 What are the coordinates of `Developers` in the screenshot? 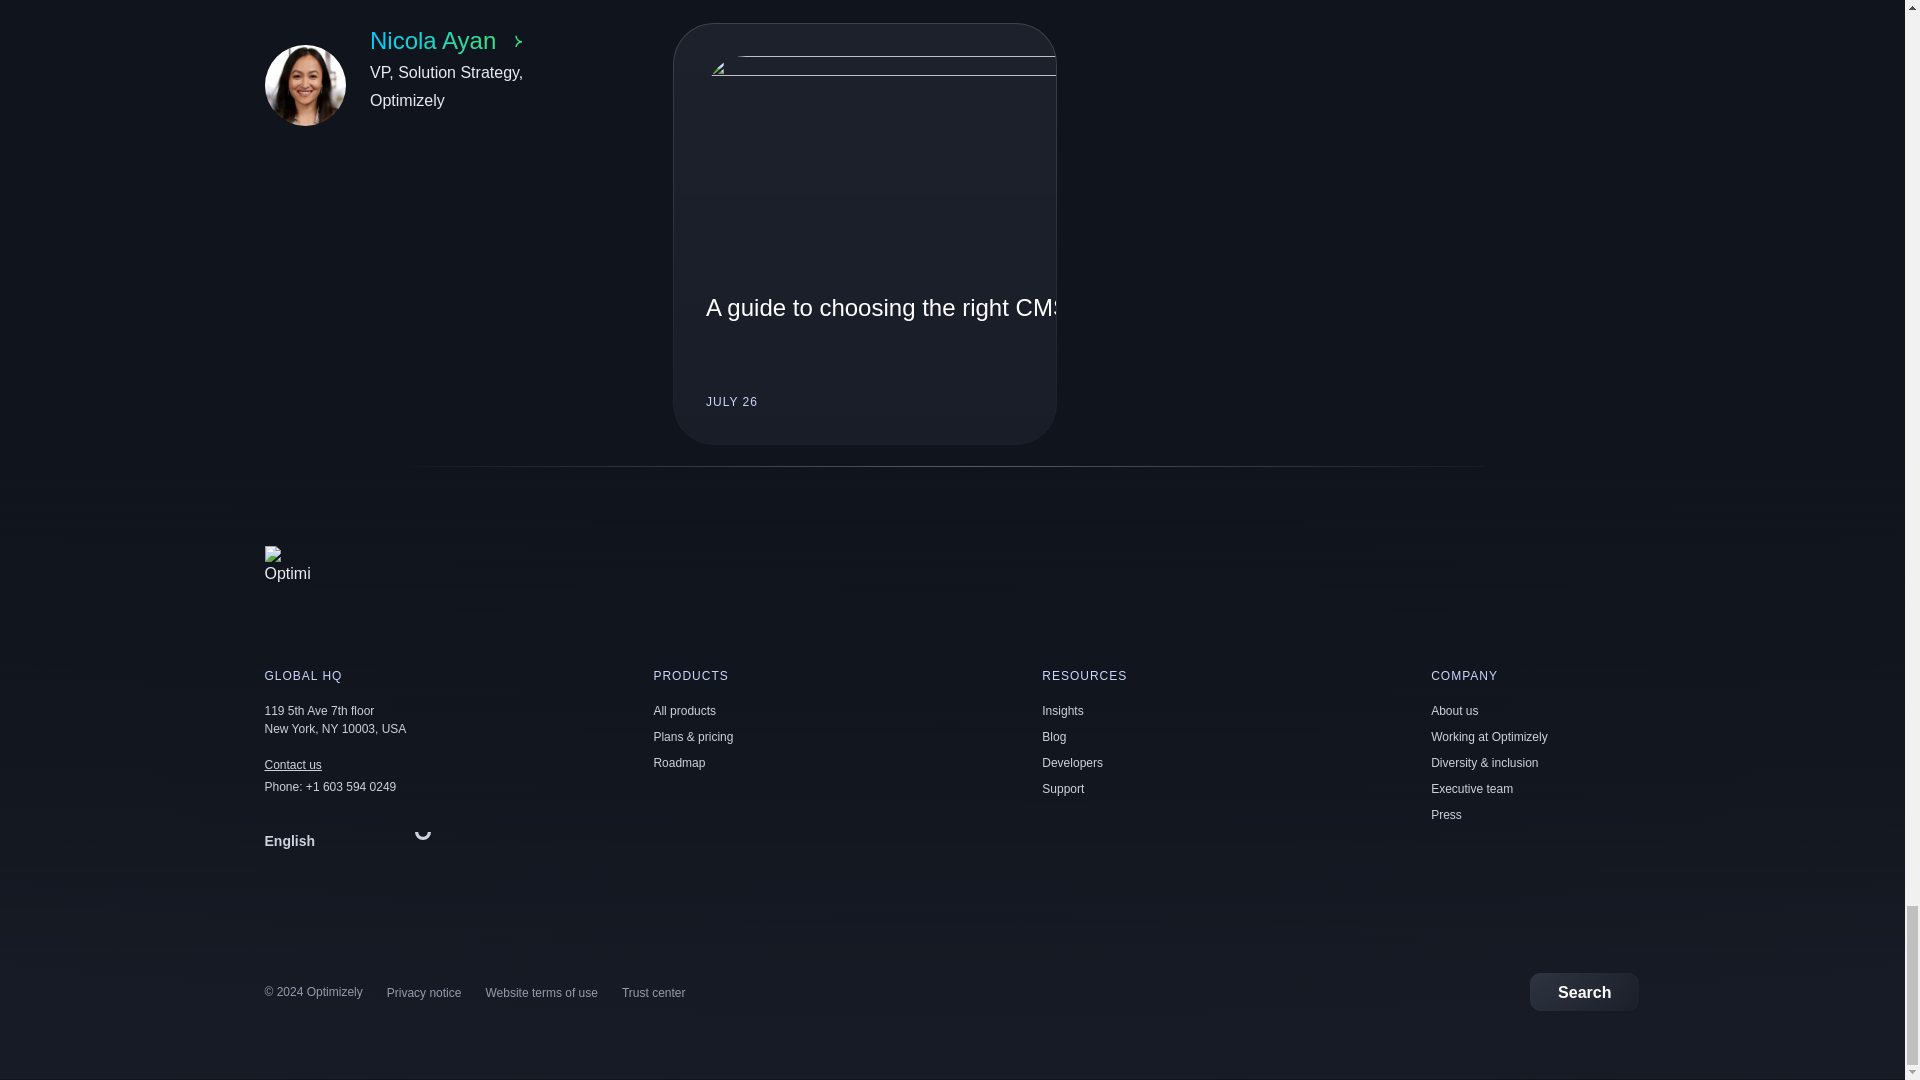 It's located at (1072, 763).